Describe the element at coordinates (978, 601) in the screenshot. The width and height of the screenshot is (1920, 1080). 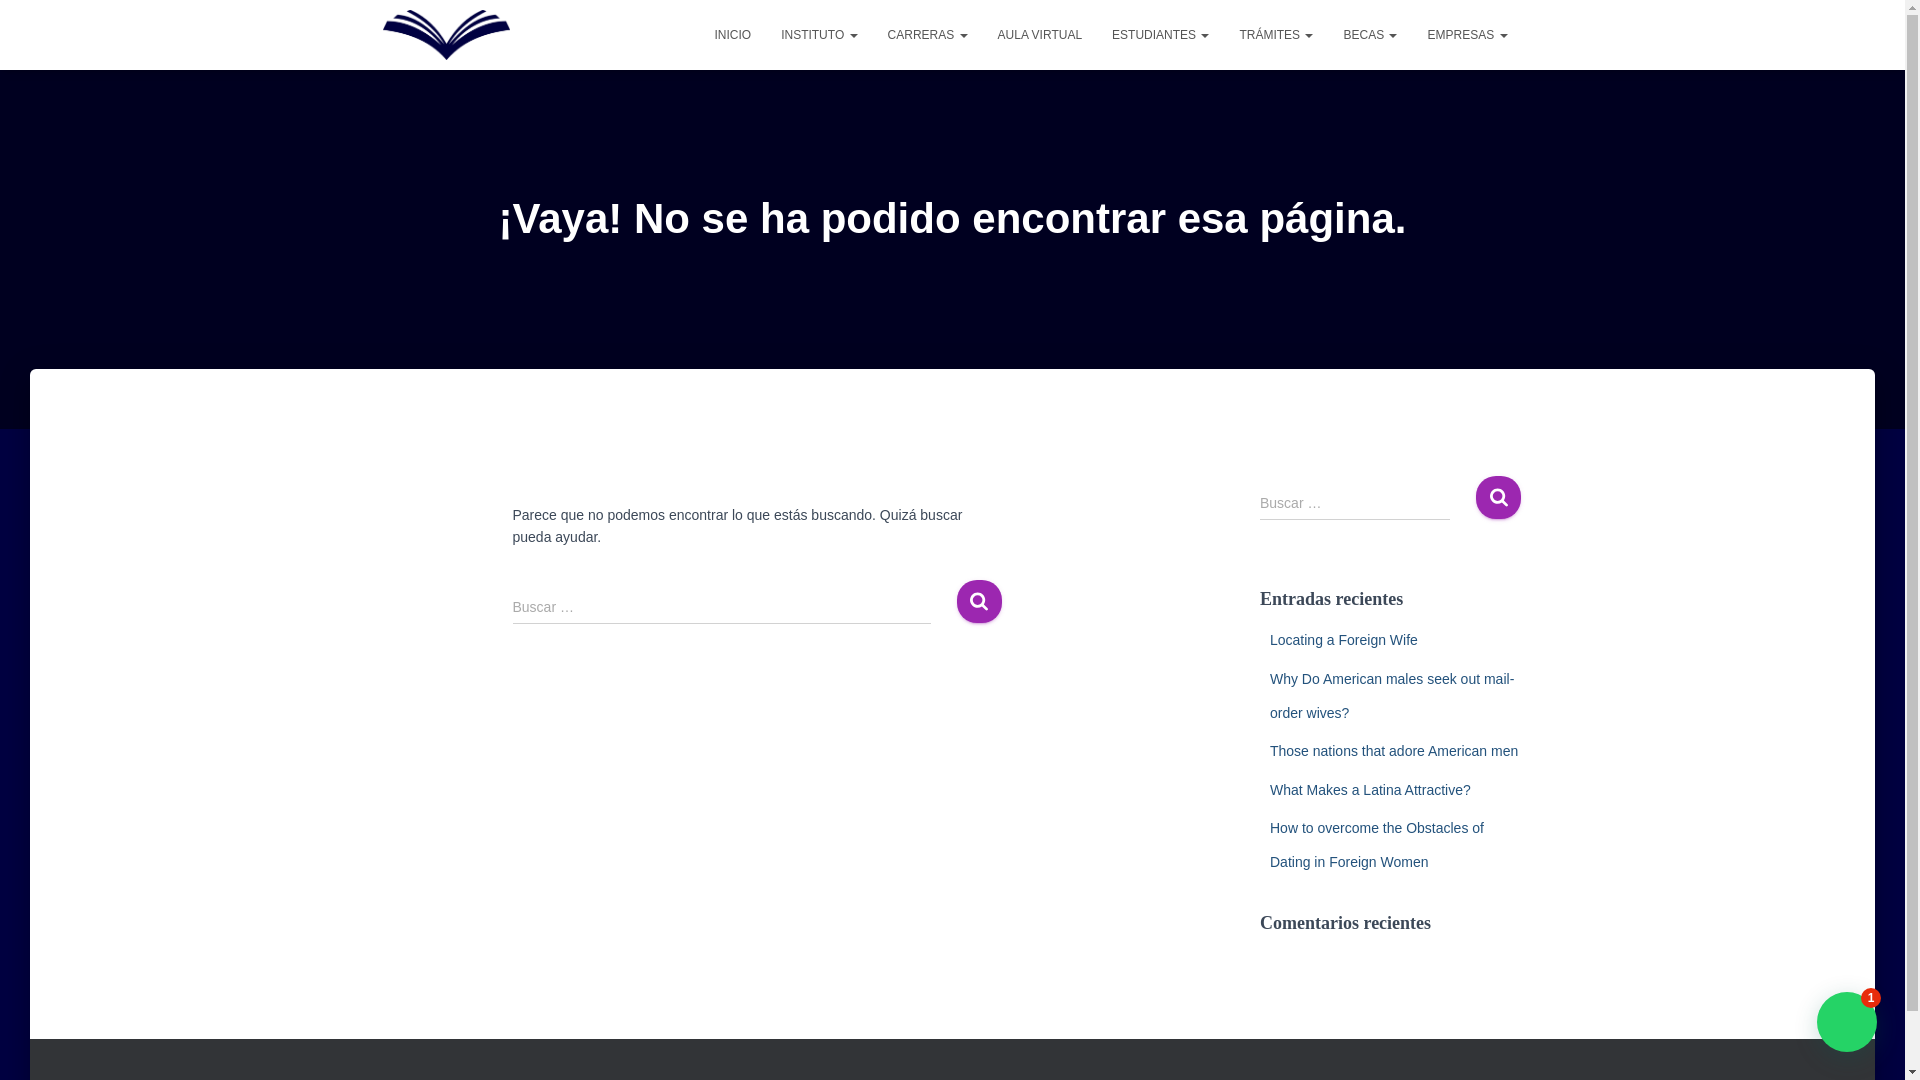
I see `Buscar` at that location.